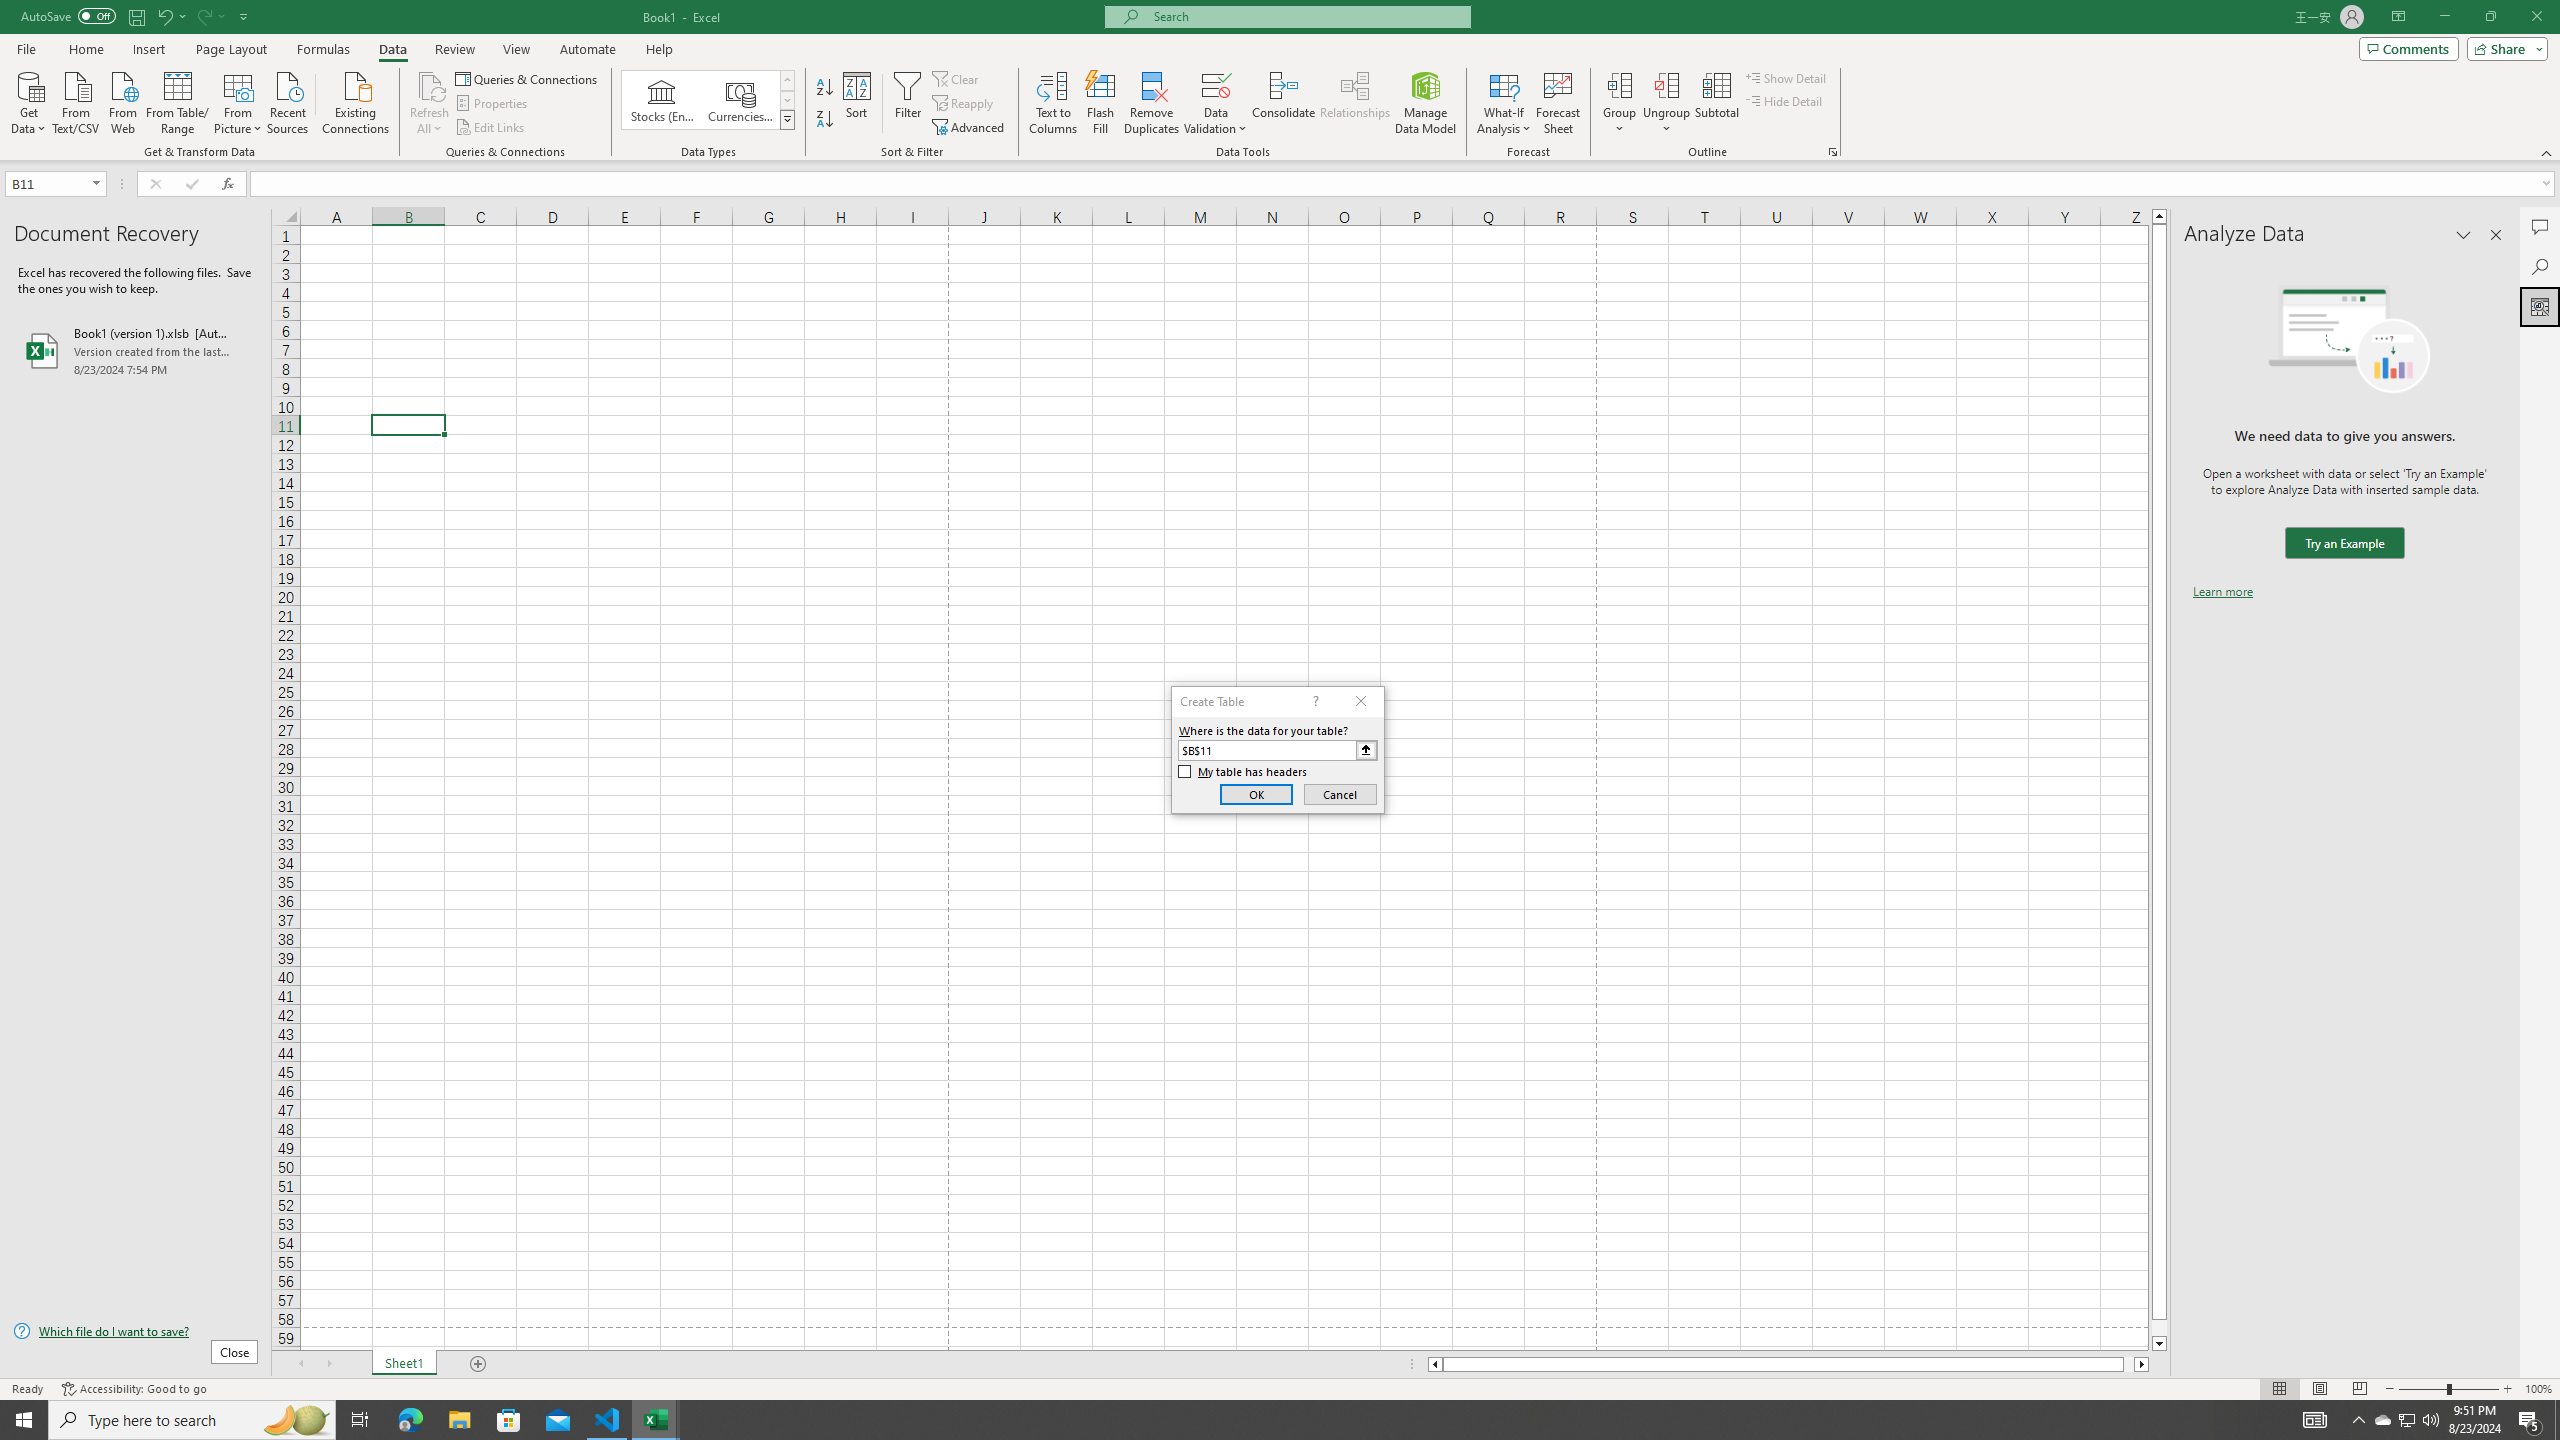  Describe the element at coordinates (1100, 103) in the screenshot. I see `Flash Fill` at that location.